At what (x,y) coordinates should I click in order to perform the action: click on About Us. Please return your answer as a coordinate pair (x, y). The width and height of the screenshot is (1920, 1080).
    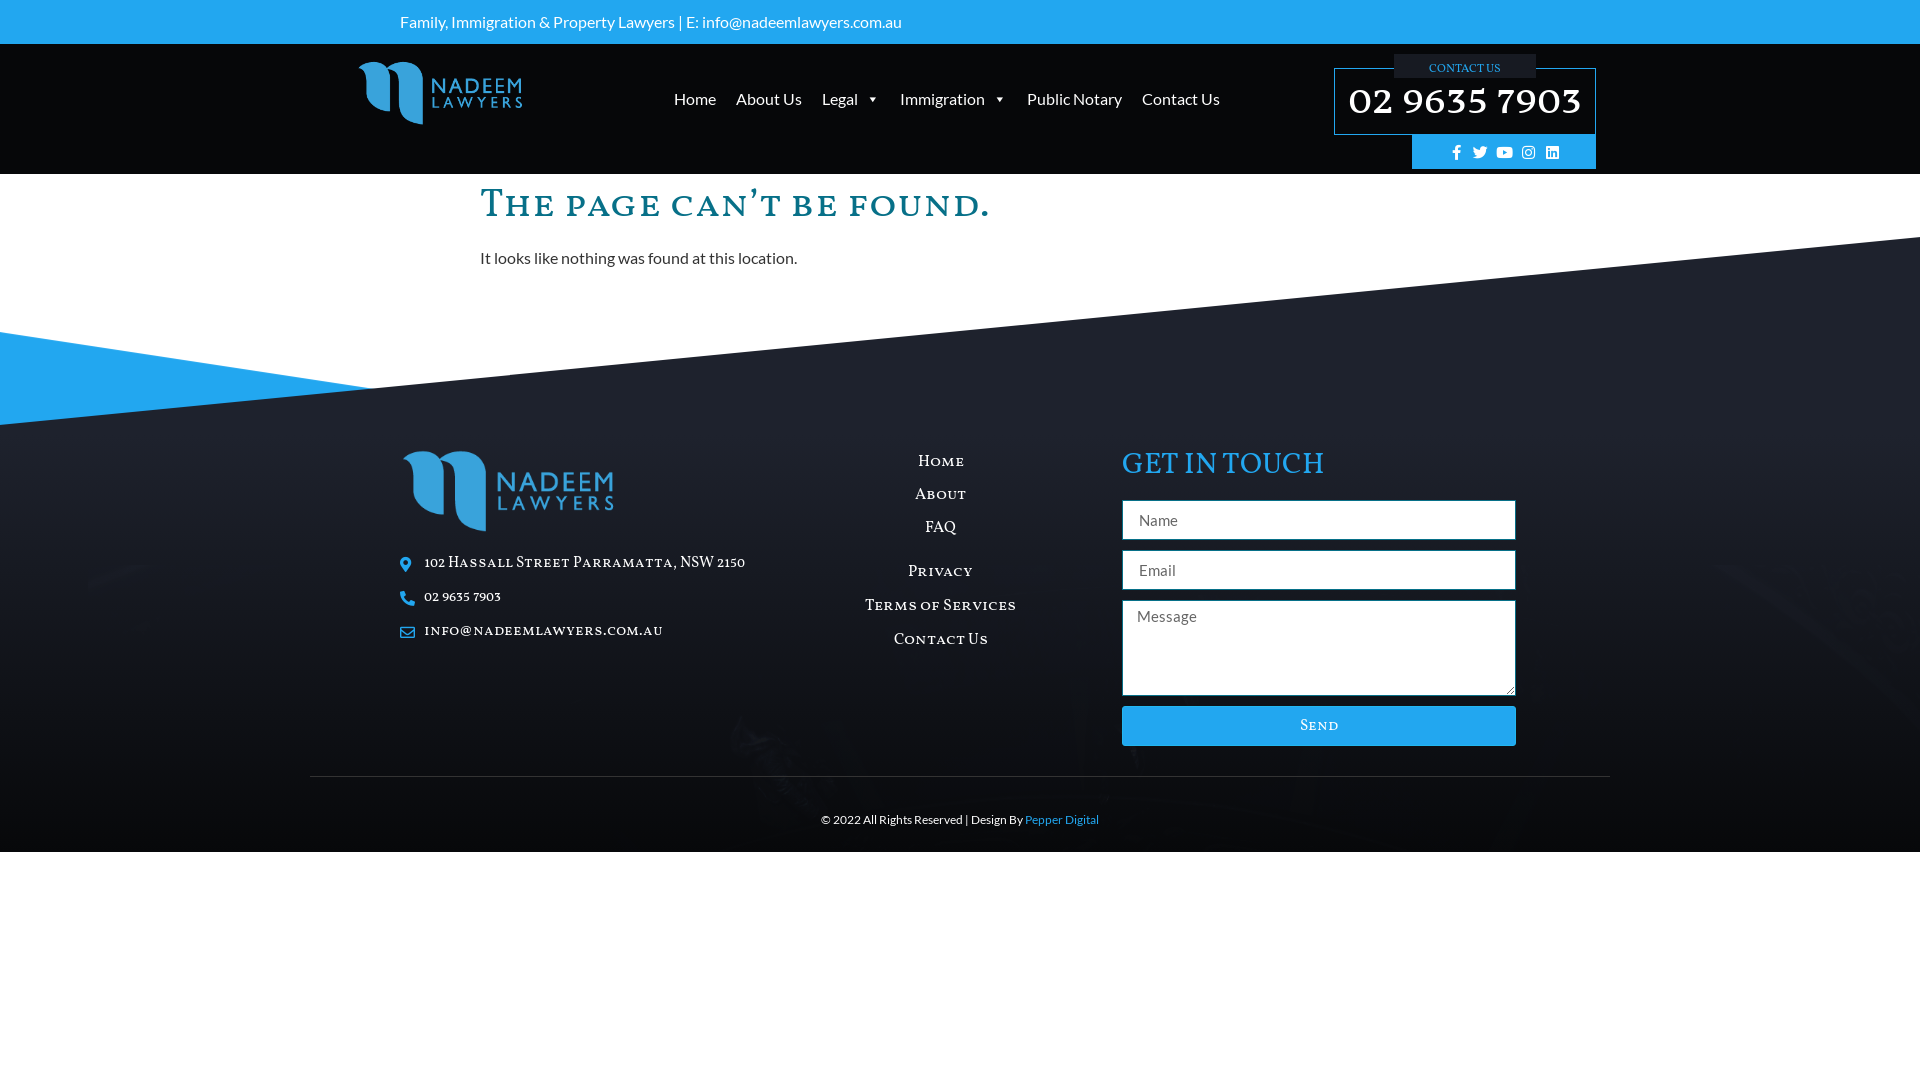
    Looking at the image, I should click on (769, 99).